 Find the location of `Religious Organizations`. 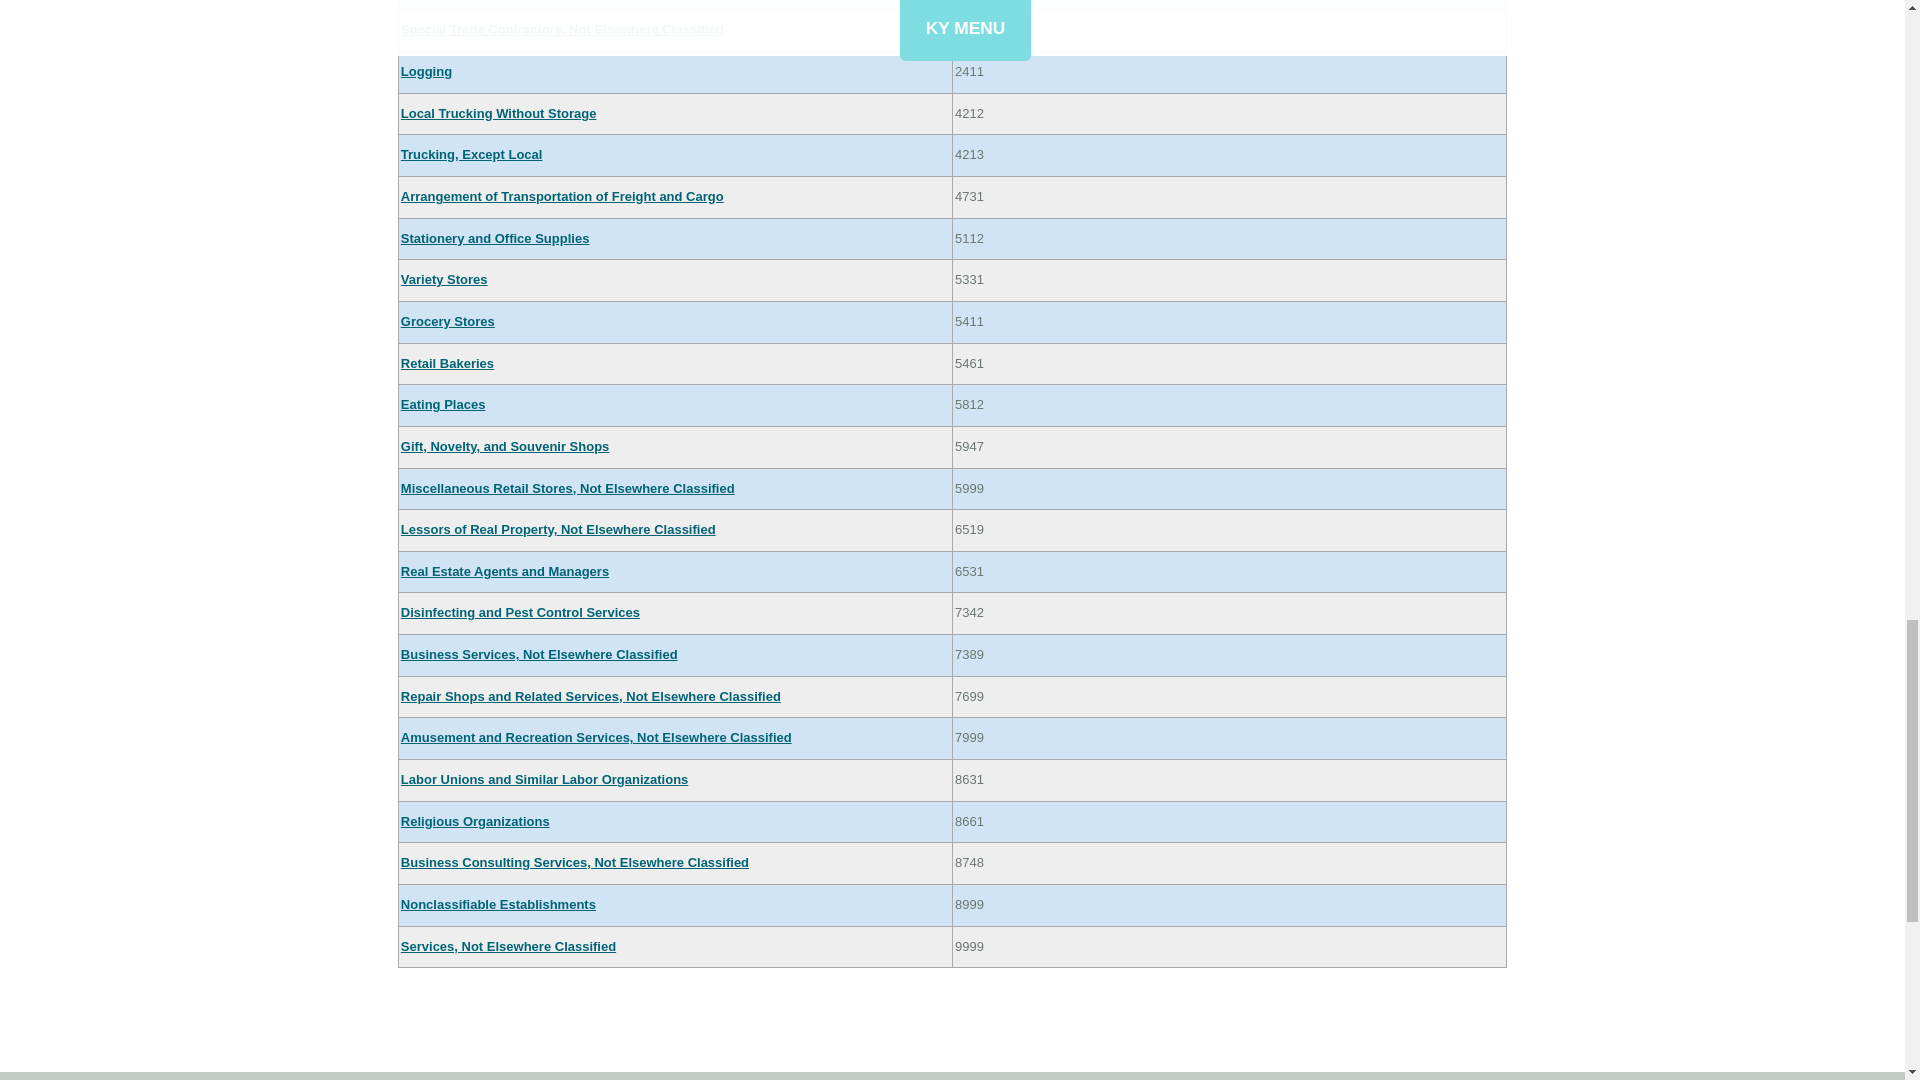

Religious Organizations is located at coordinates (475, 822).